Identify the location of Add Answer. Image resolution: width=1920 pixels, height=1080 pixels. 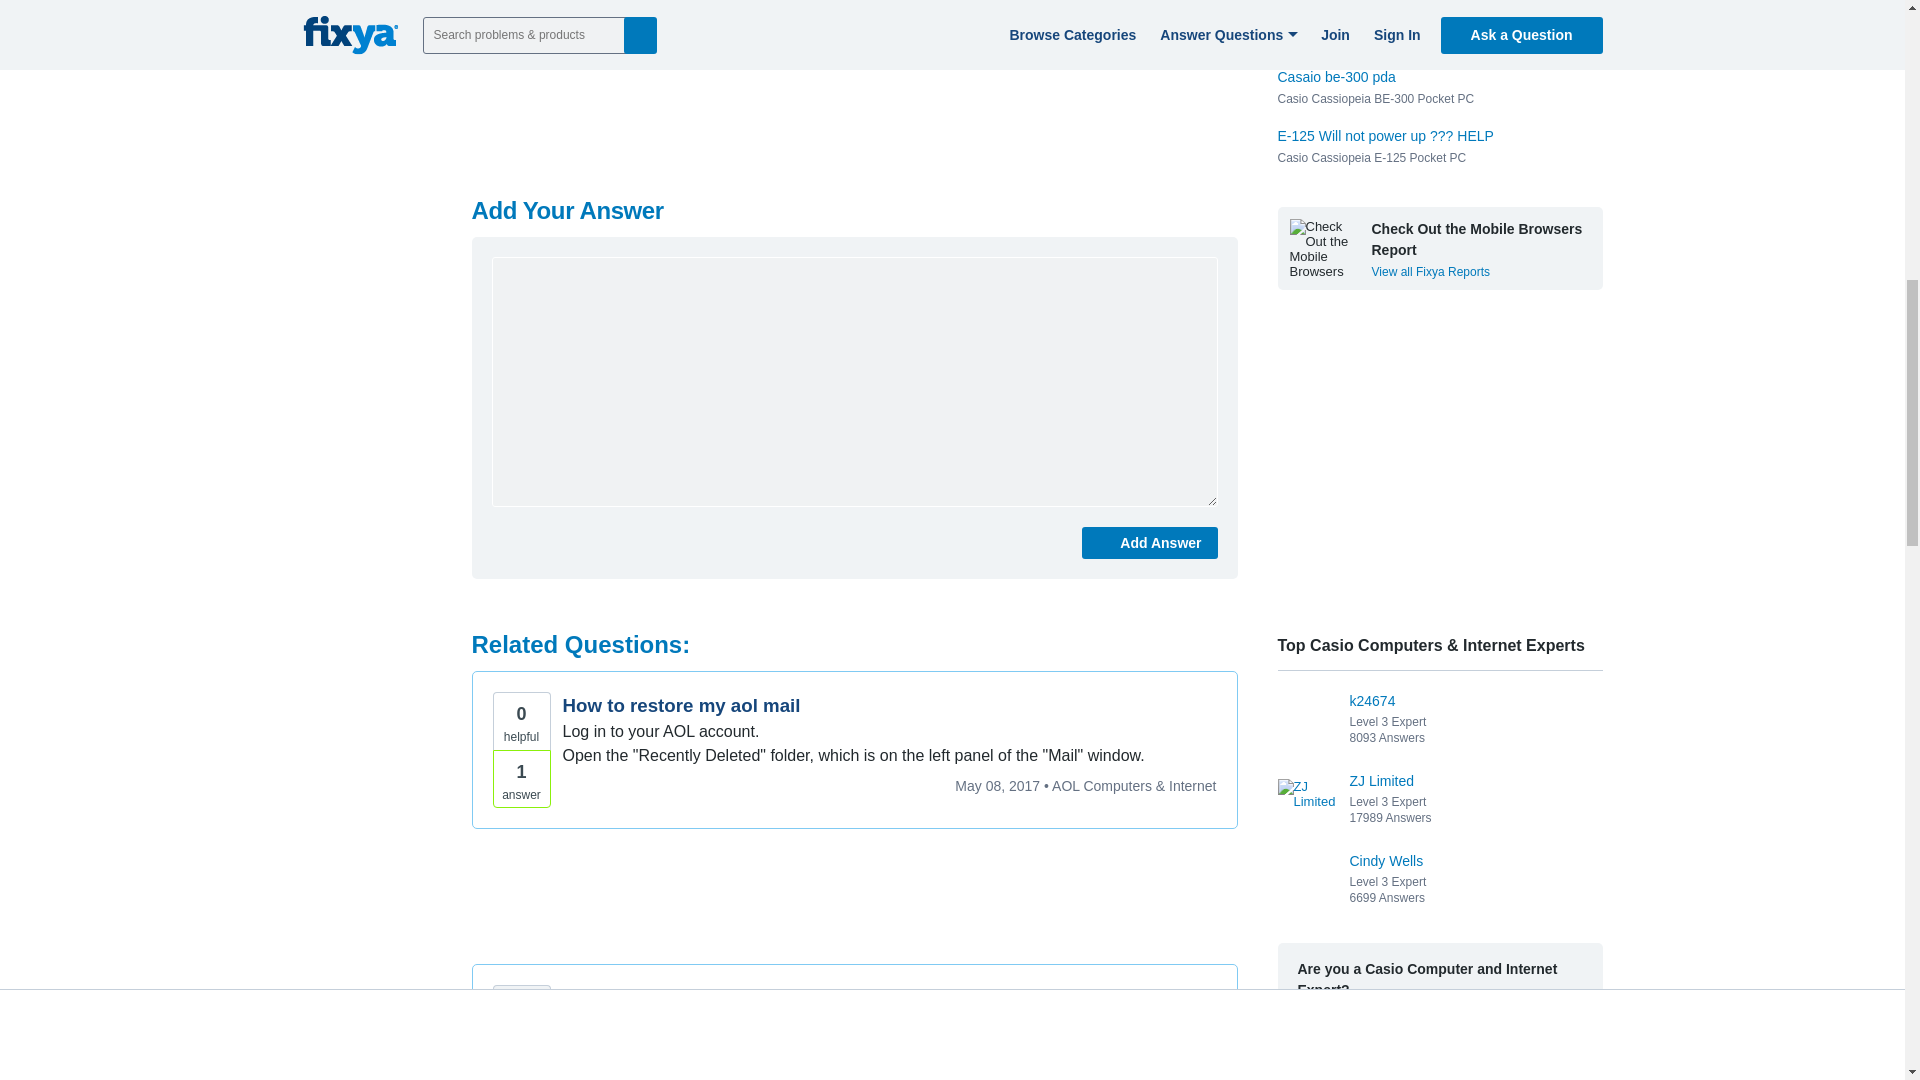
(1150, 543).